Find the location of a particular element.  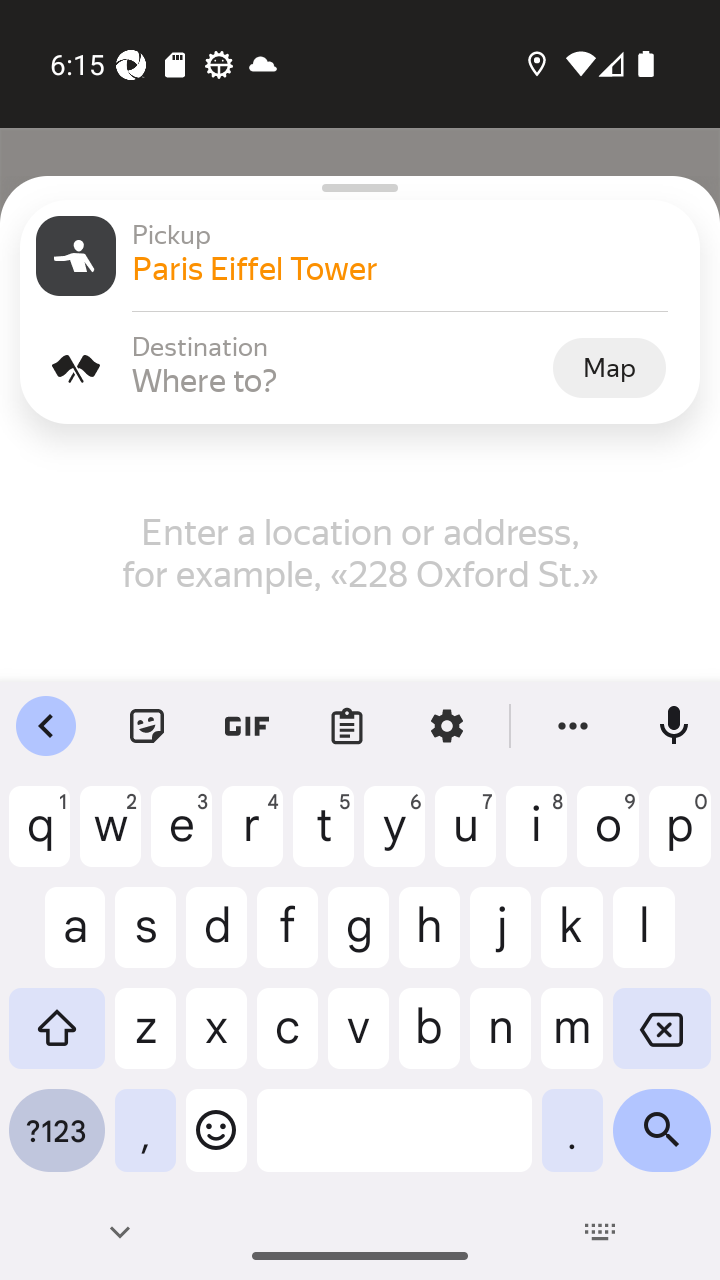

Map is located at coordinates (609, 367).